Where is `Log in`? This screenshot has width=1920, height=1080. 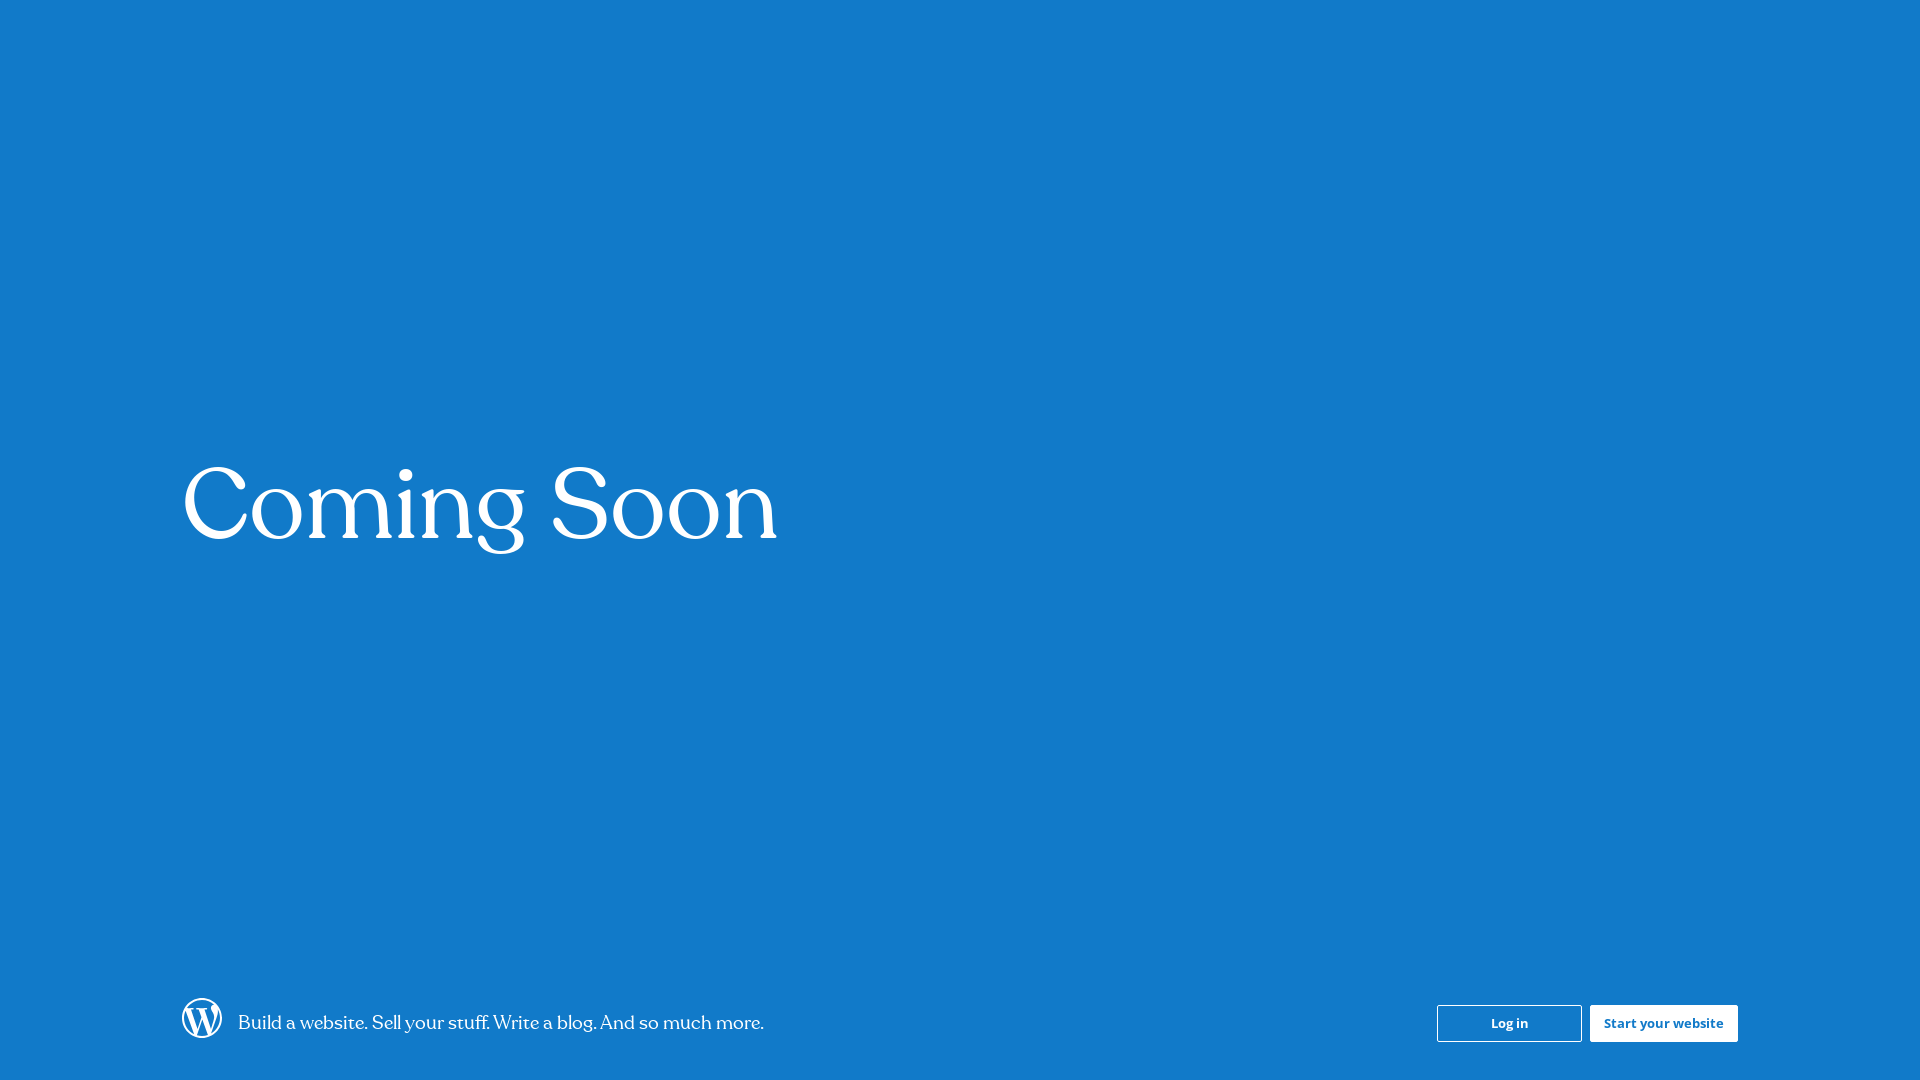
Log in is located at coordinates (1510, 1024).